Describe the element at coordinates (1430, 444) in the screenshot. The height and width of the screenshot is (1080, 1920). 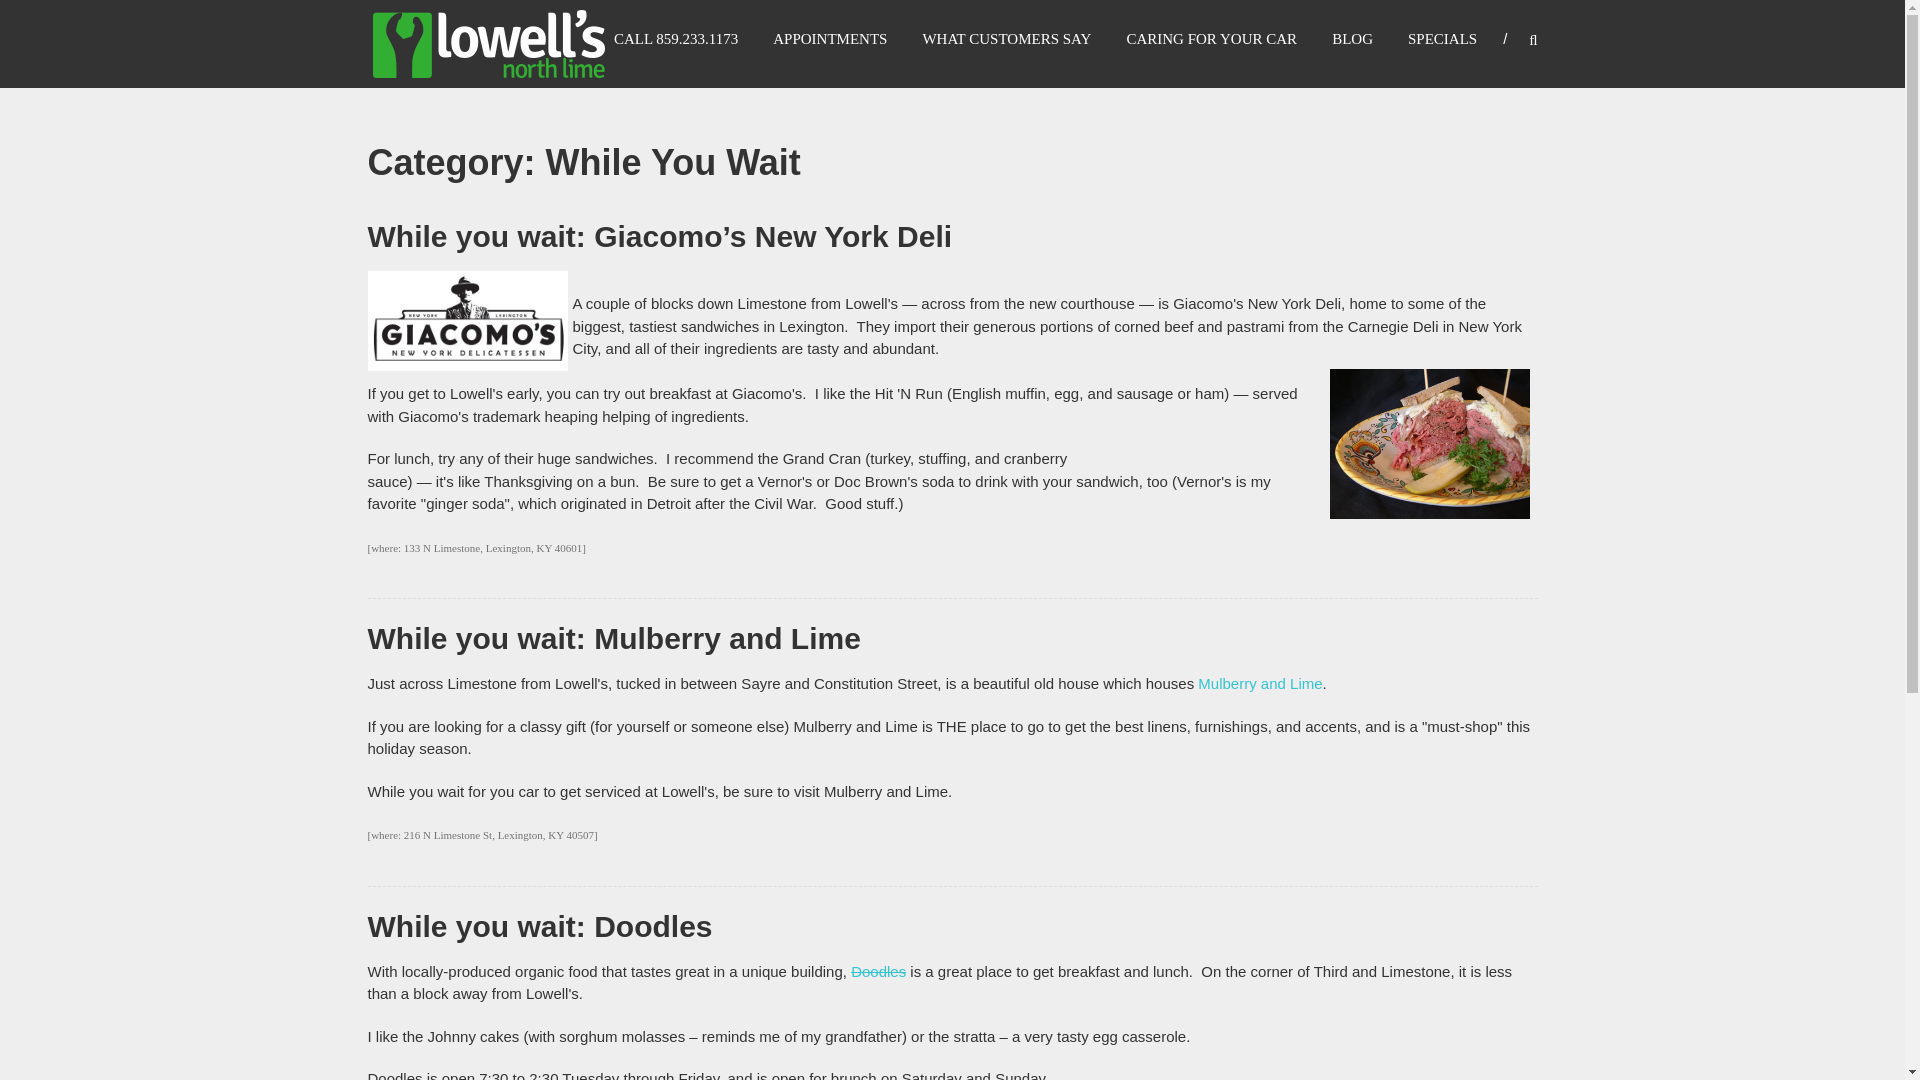
I see `DSCF0236` at that location.